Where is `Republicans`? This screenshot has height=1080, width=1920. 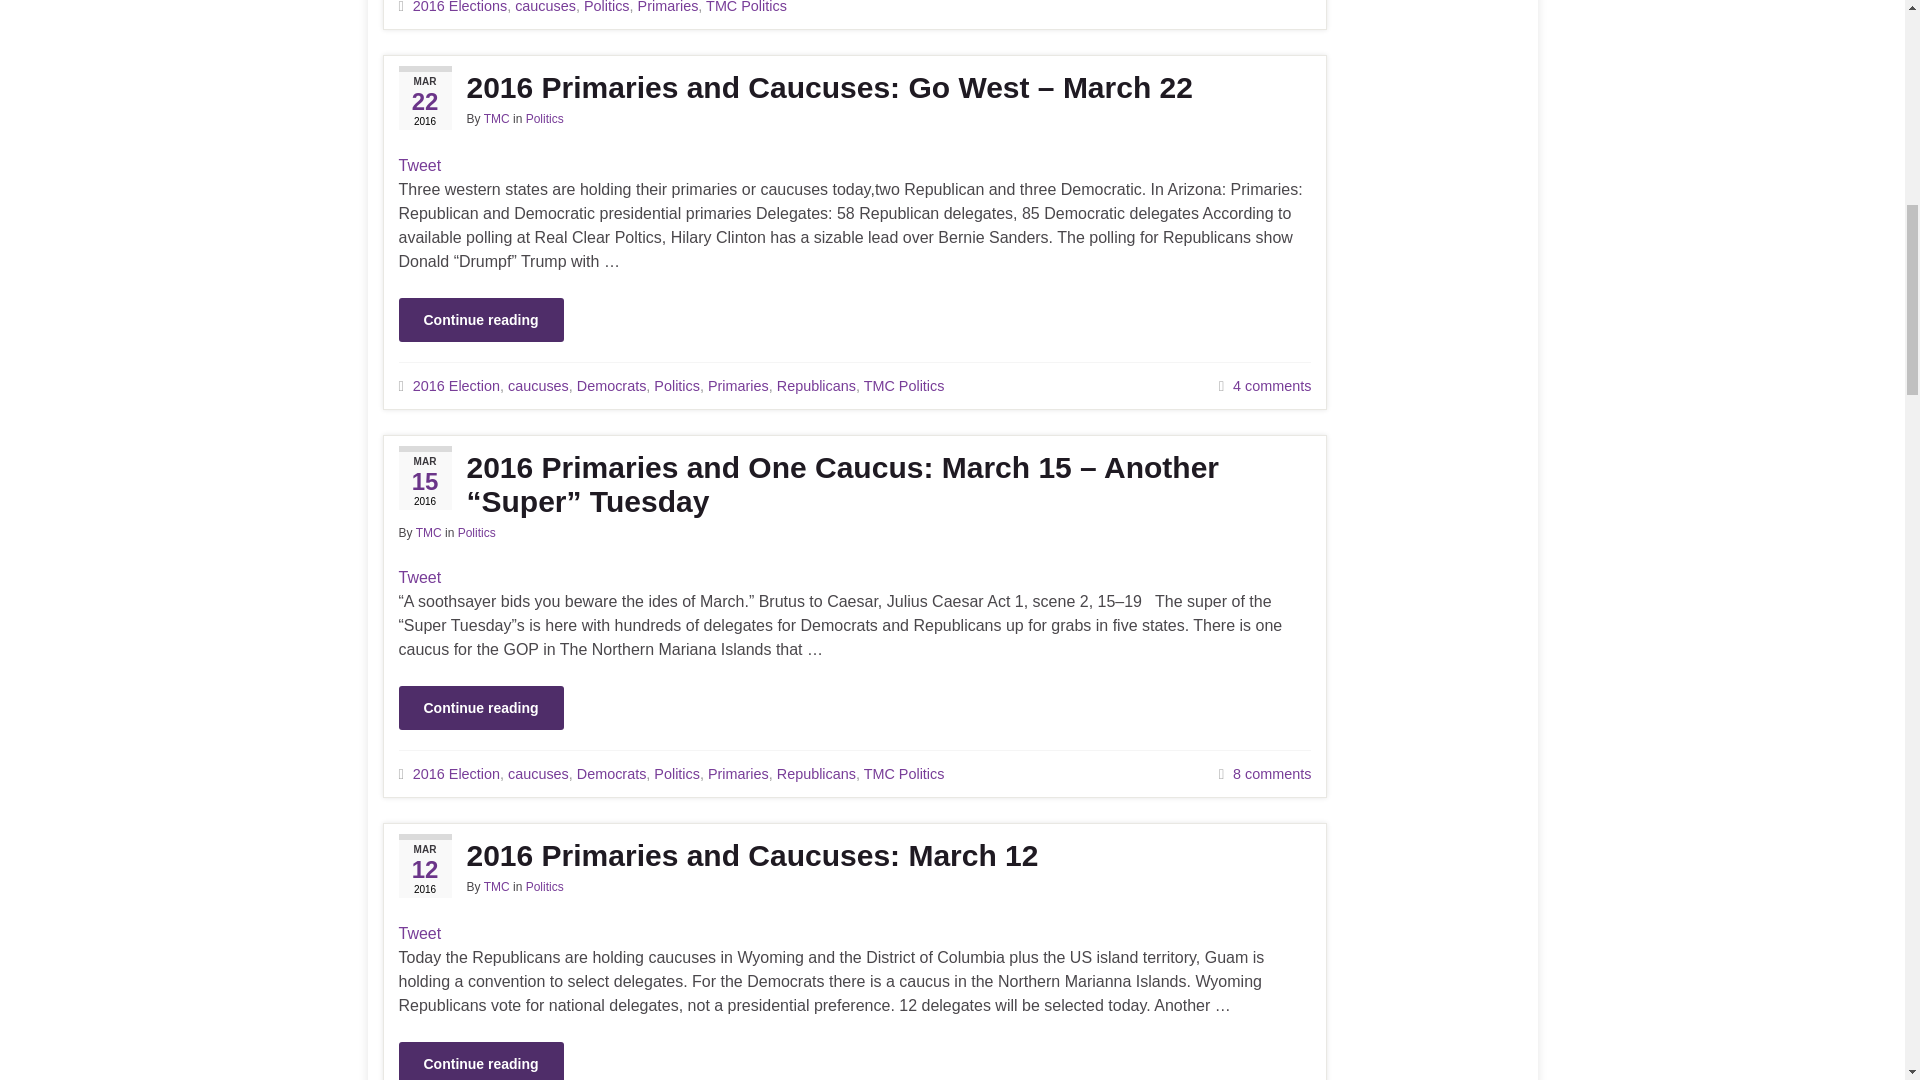 Republicans is located at coordinates (816, 386).